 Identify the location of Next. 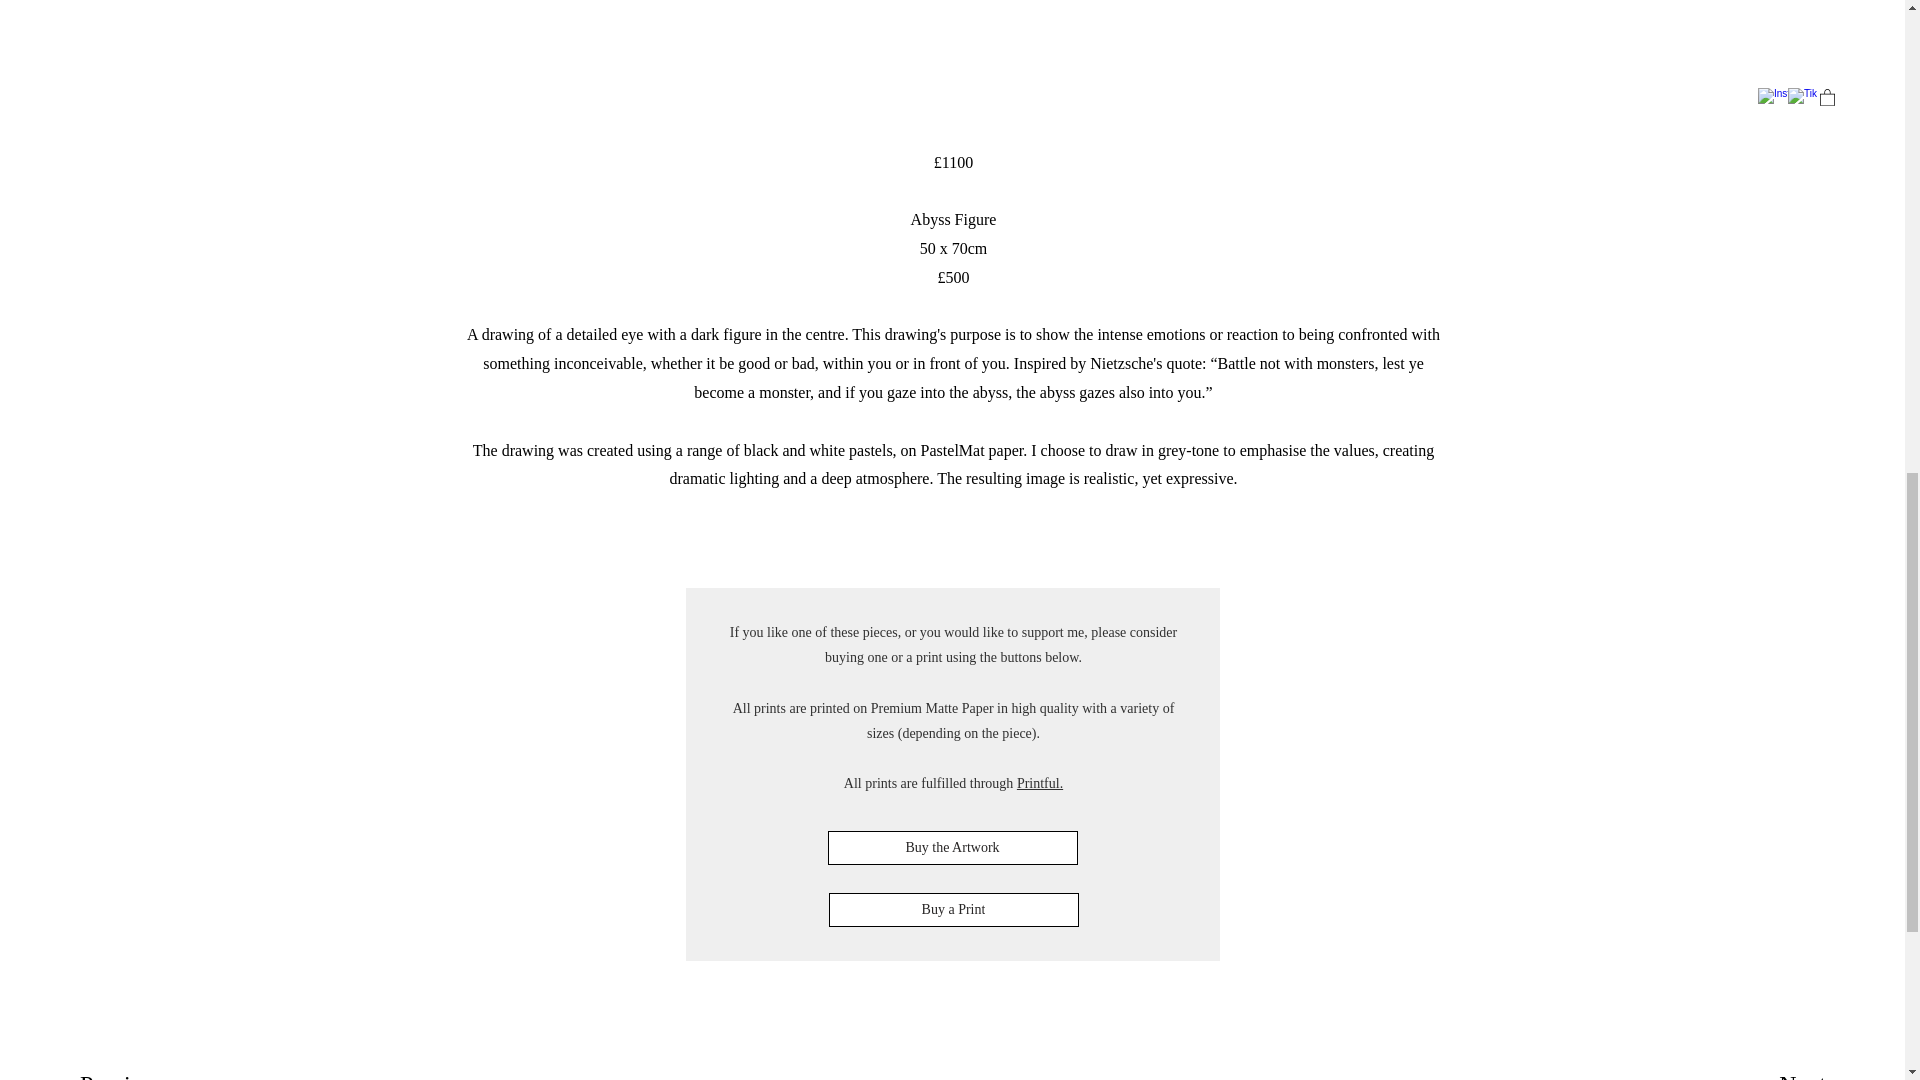
(1759, 1072).